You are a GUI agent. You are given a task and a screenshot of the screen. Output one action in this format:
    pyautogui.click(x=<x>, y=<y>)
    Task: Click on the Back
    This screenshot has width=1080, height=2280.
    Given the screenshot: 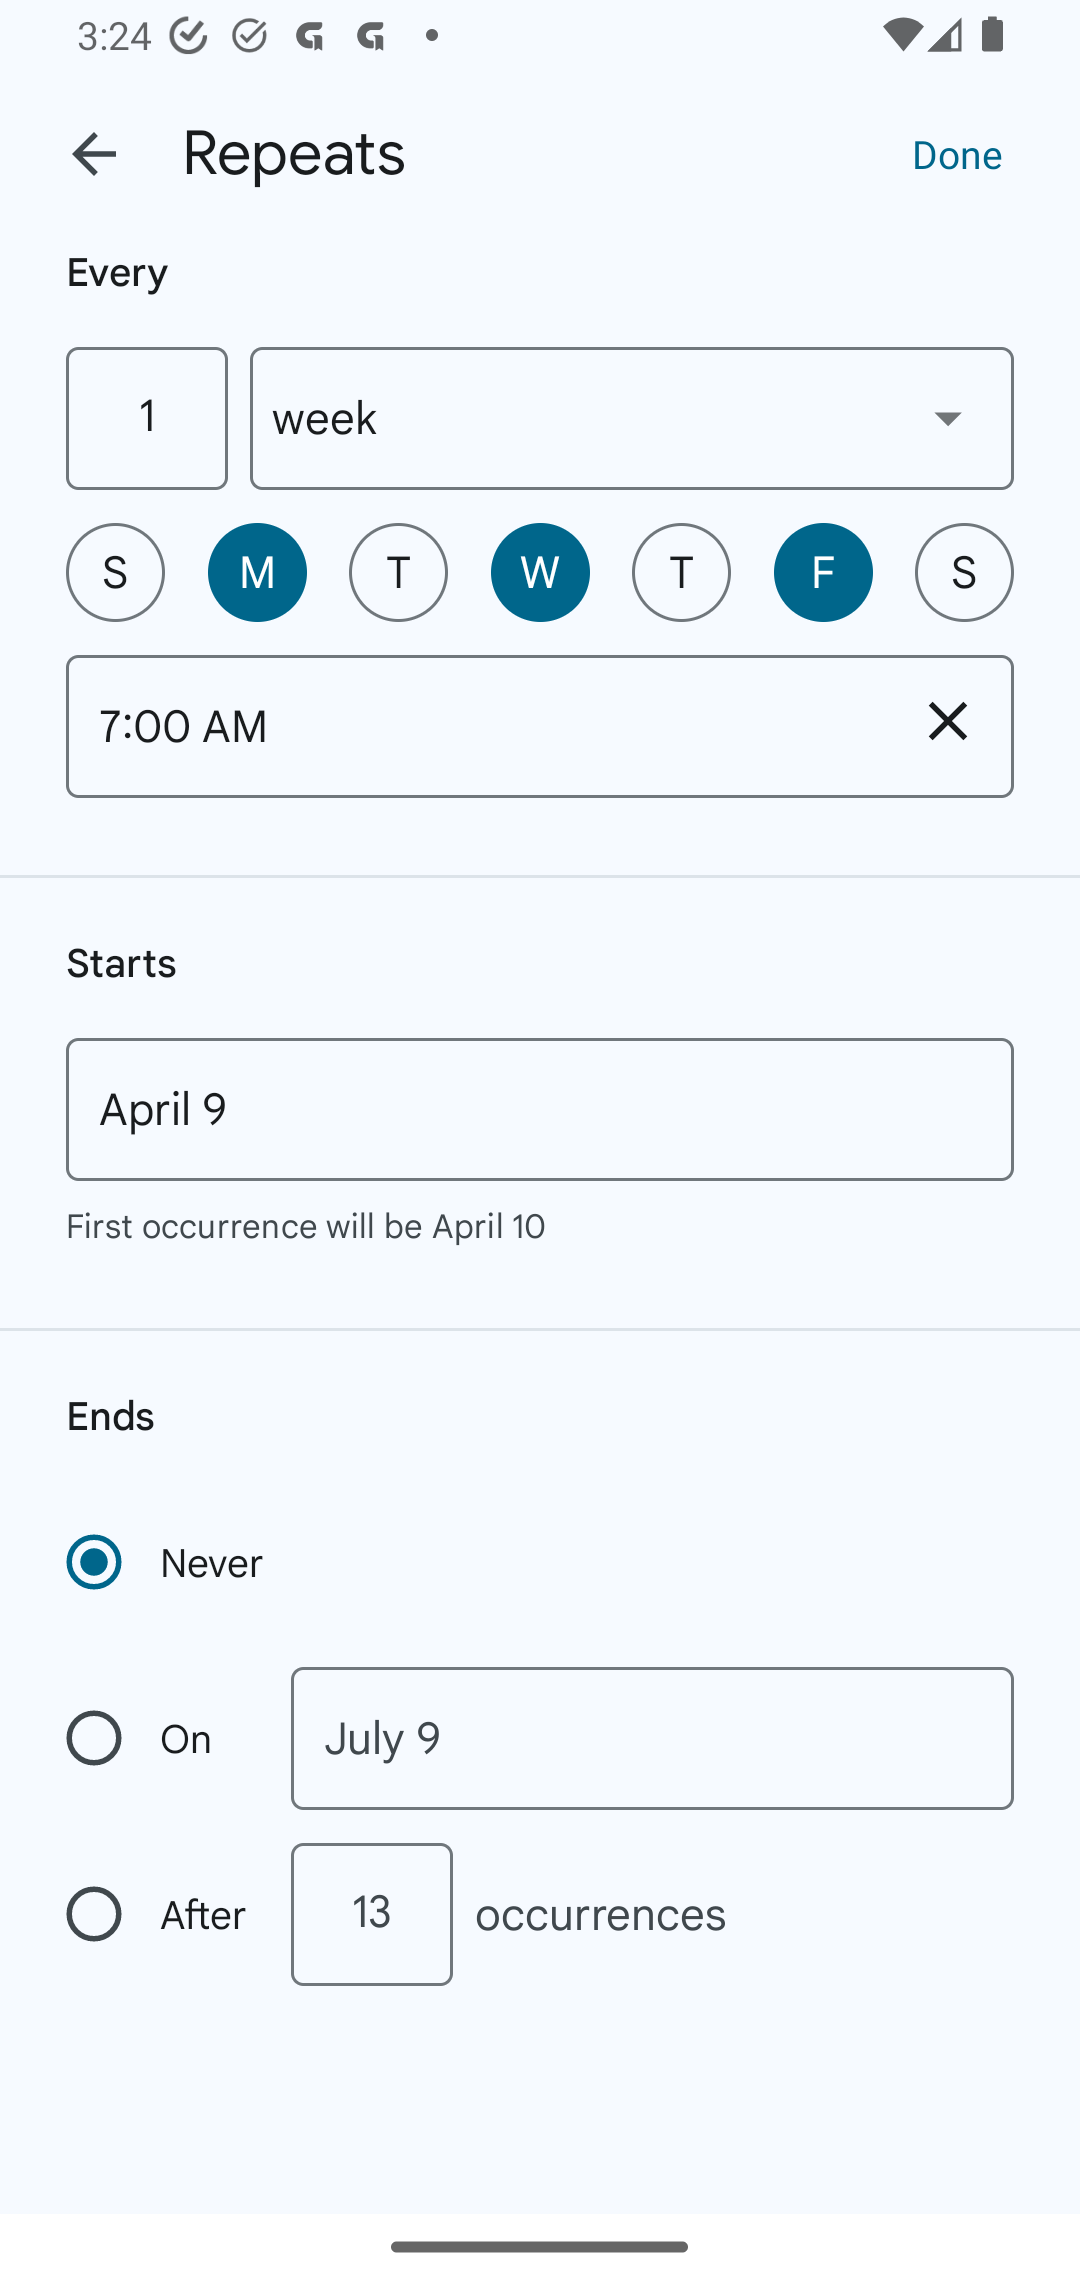 What is the action you would take?
    pyautogui.click(x=94, y=154)
    